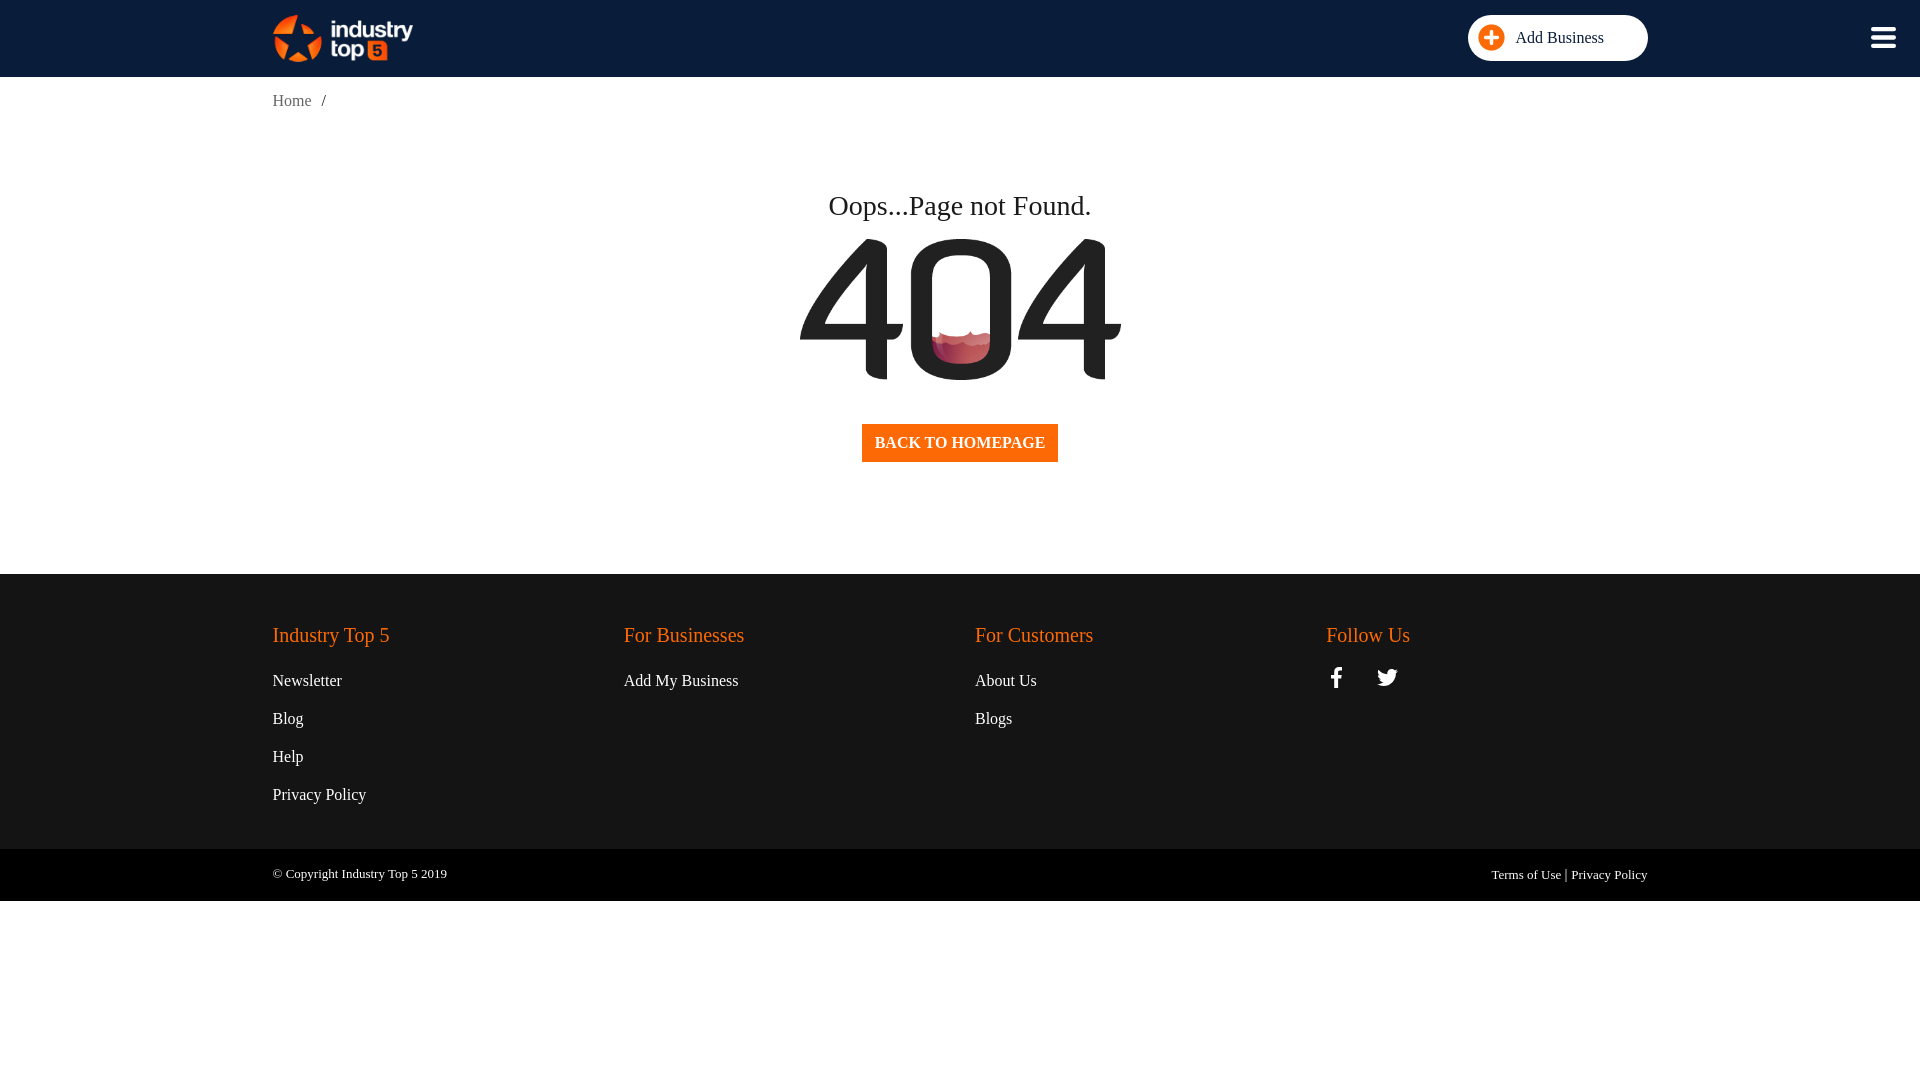 This screenshot has height=1080, width=1920. I want to click on Newsletter, so click(306, 680).